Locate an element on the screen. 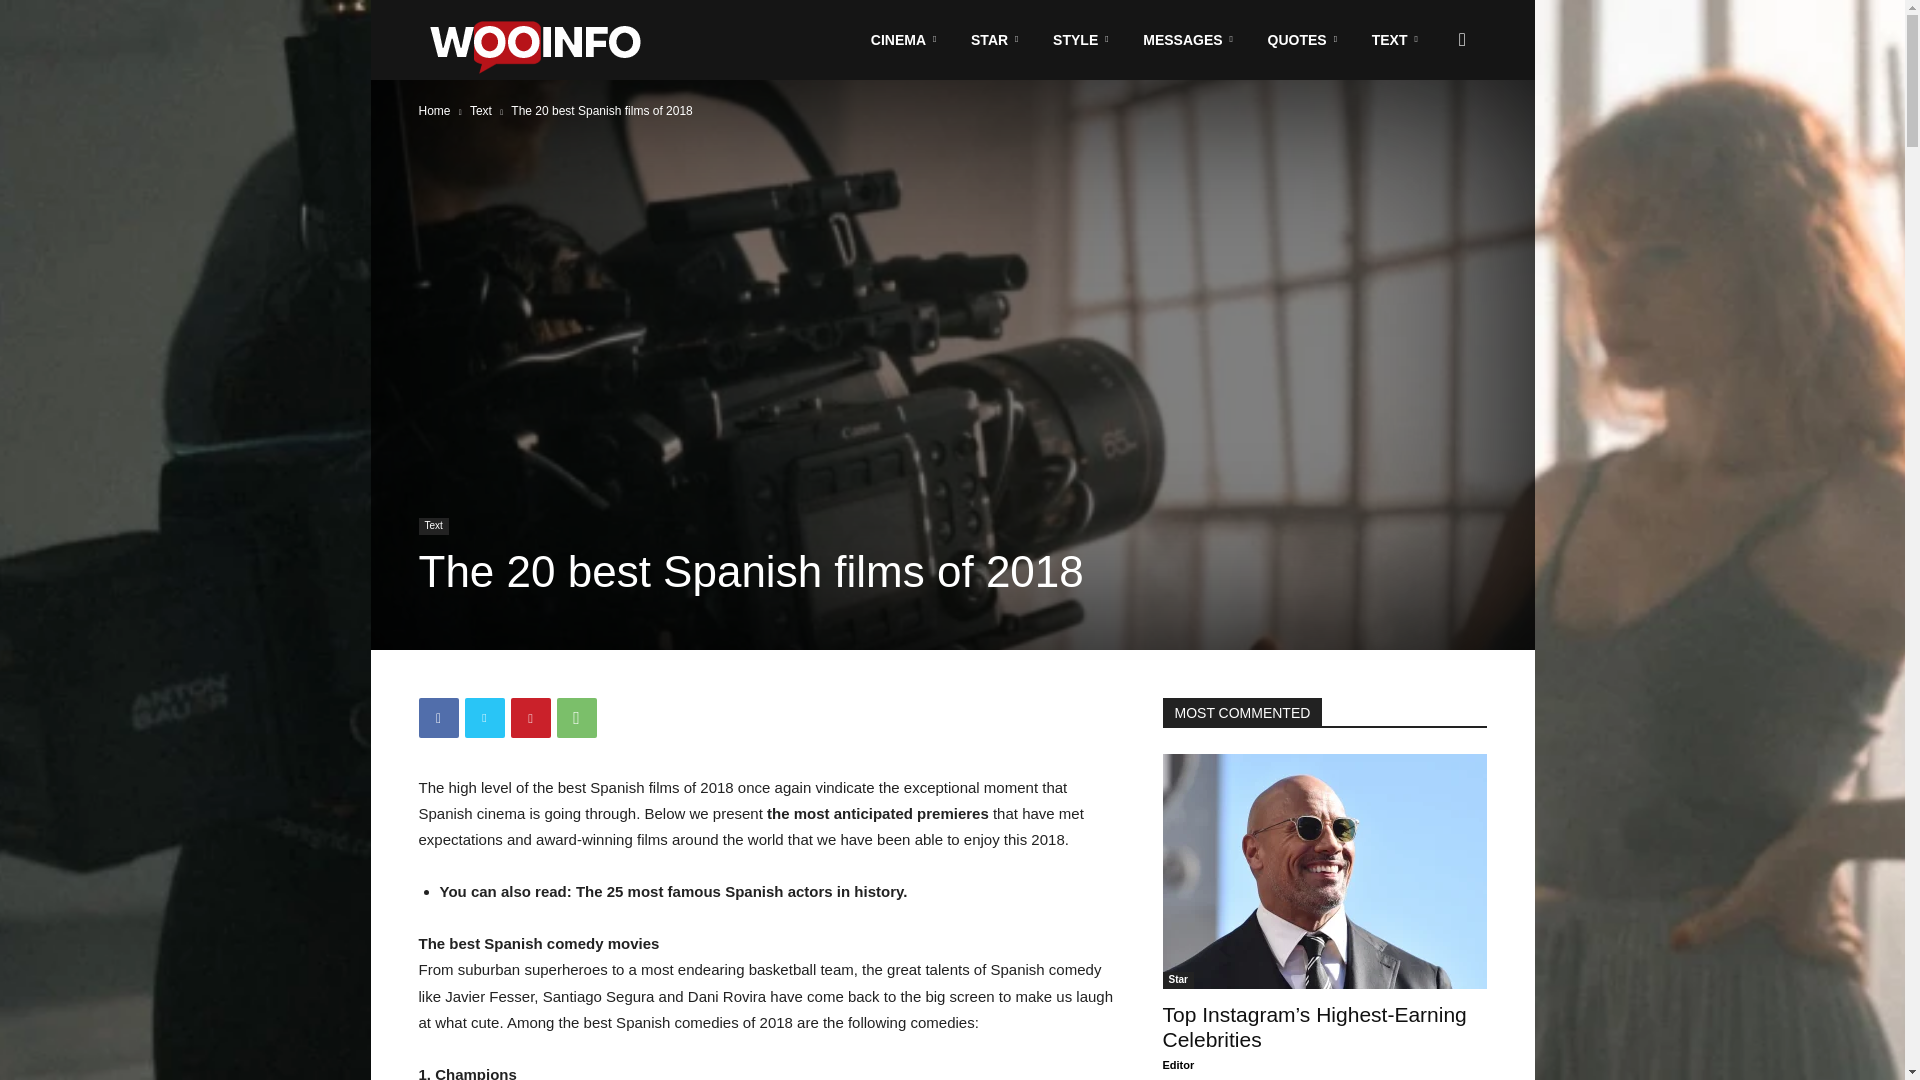 Image resolution: width=1920 pixels, height=1080 pixels. WooInfo is located at coordinates (543, 40).